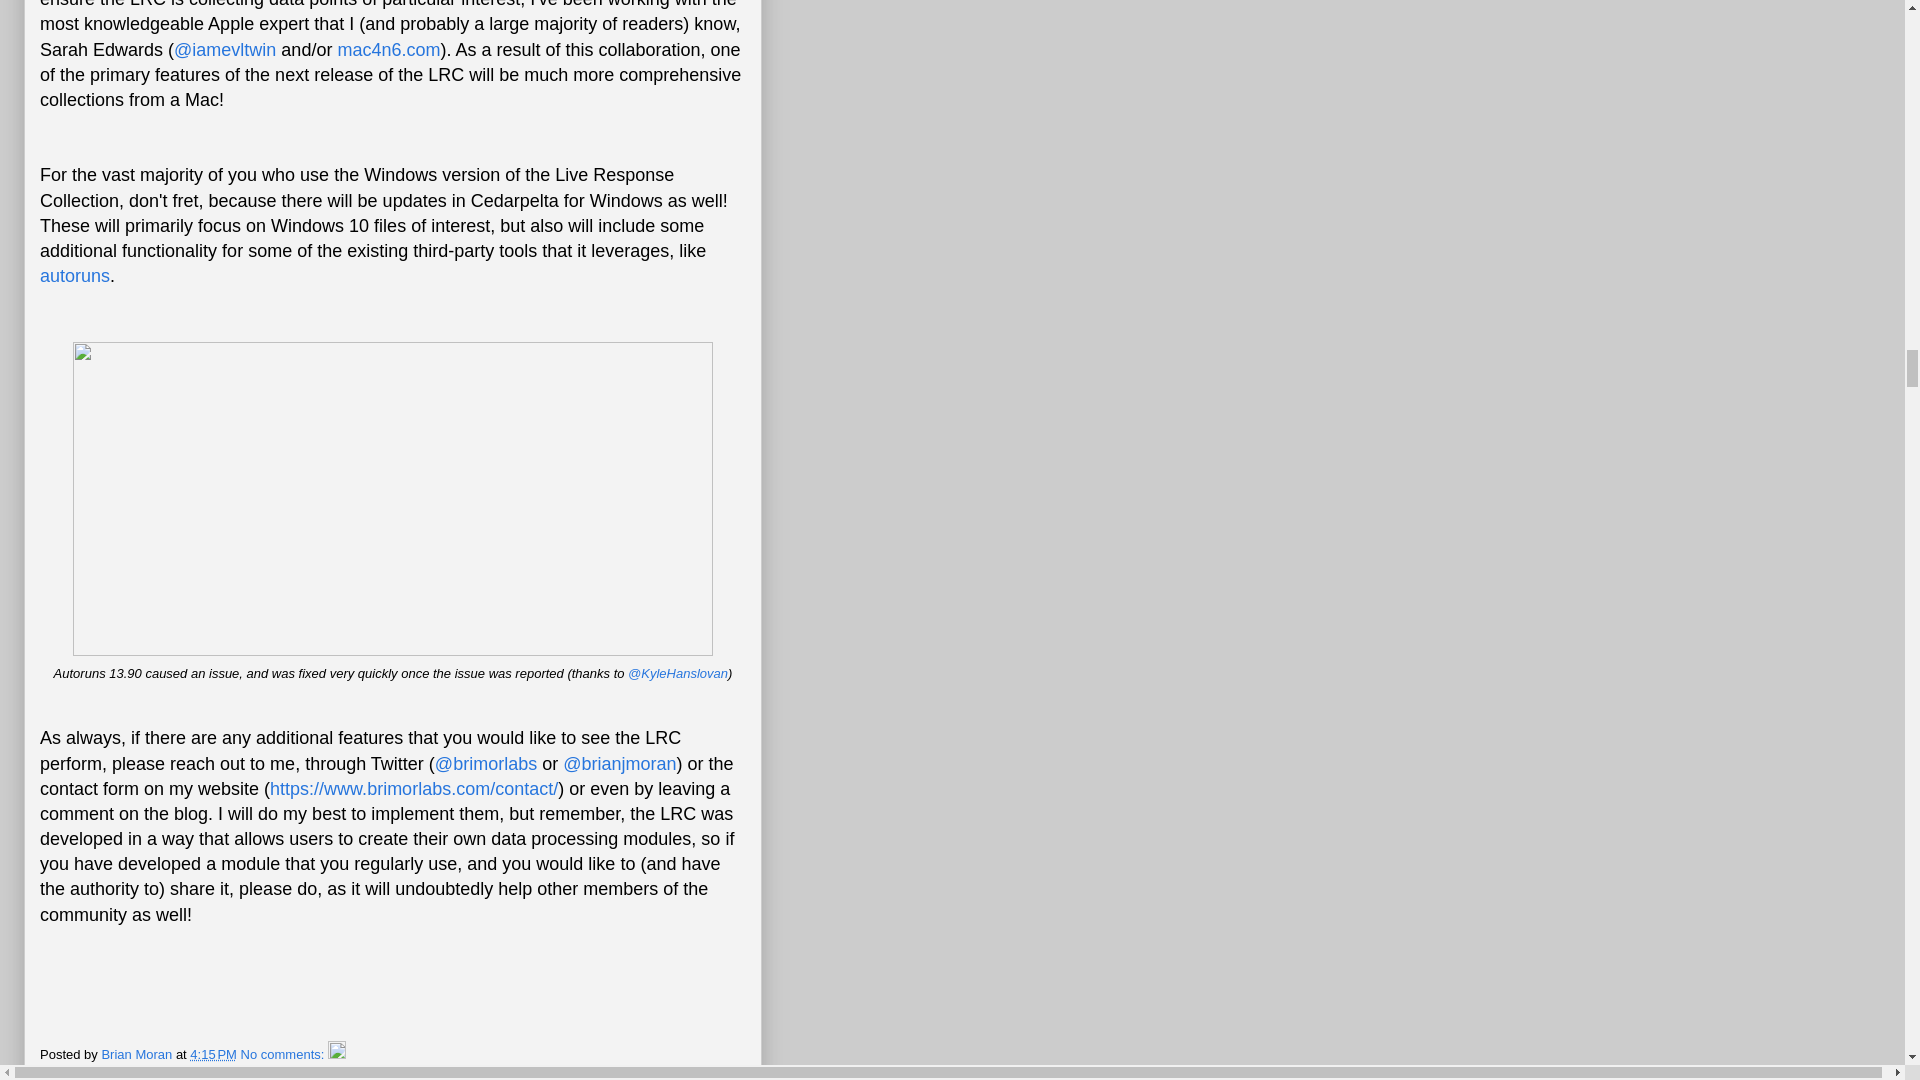 This screenshot has height=1080, width=1920. I want to click on permanent link, so click(213, 1054).